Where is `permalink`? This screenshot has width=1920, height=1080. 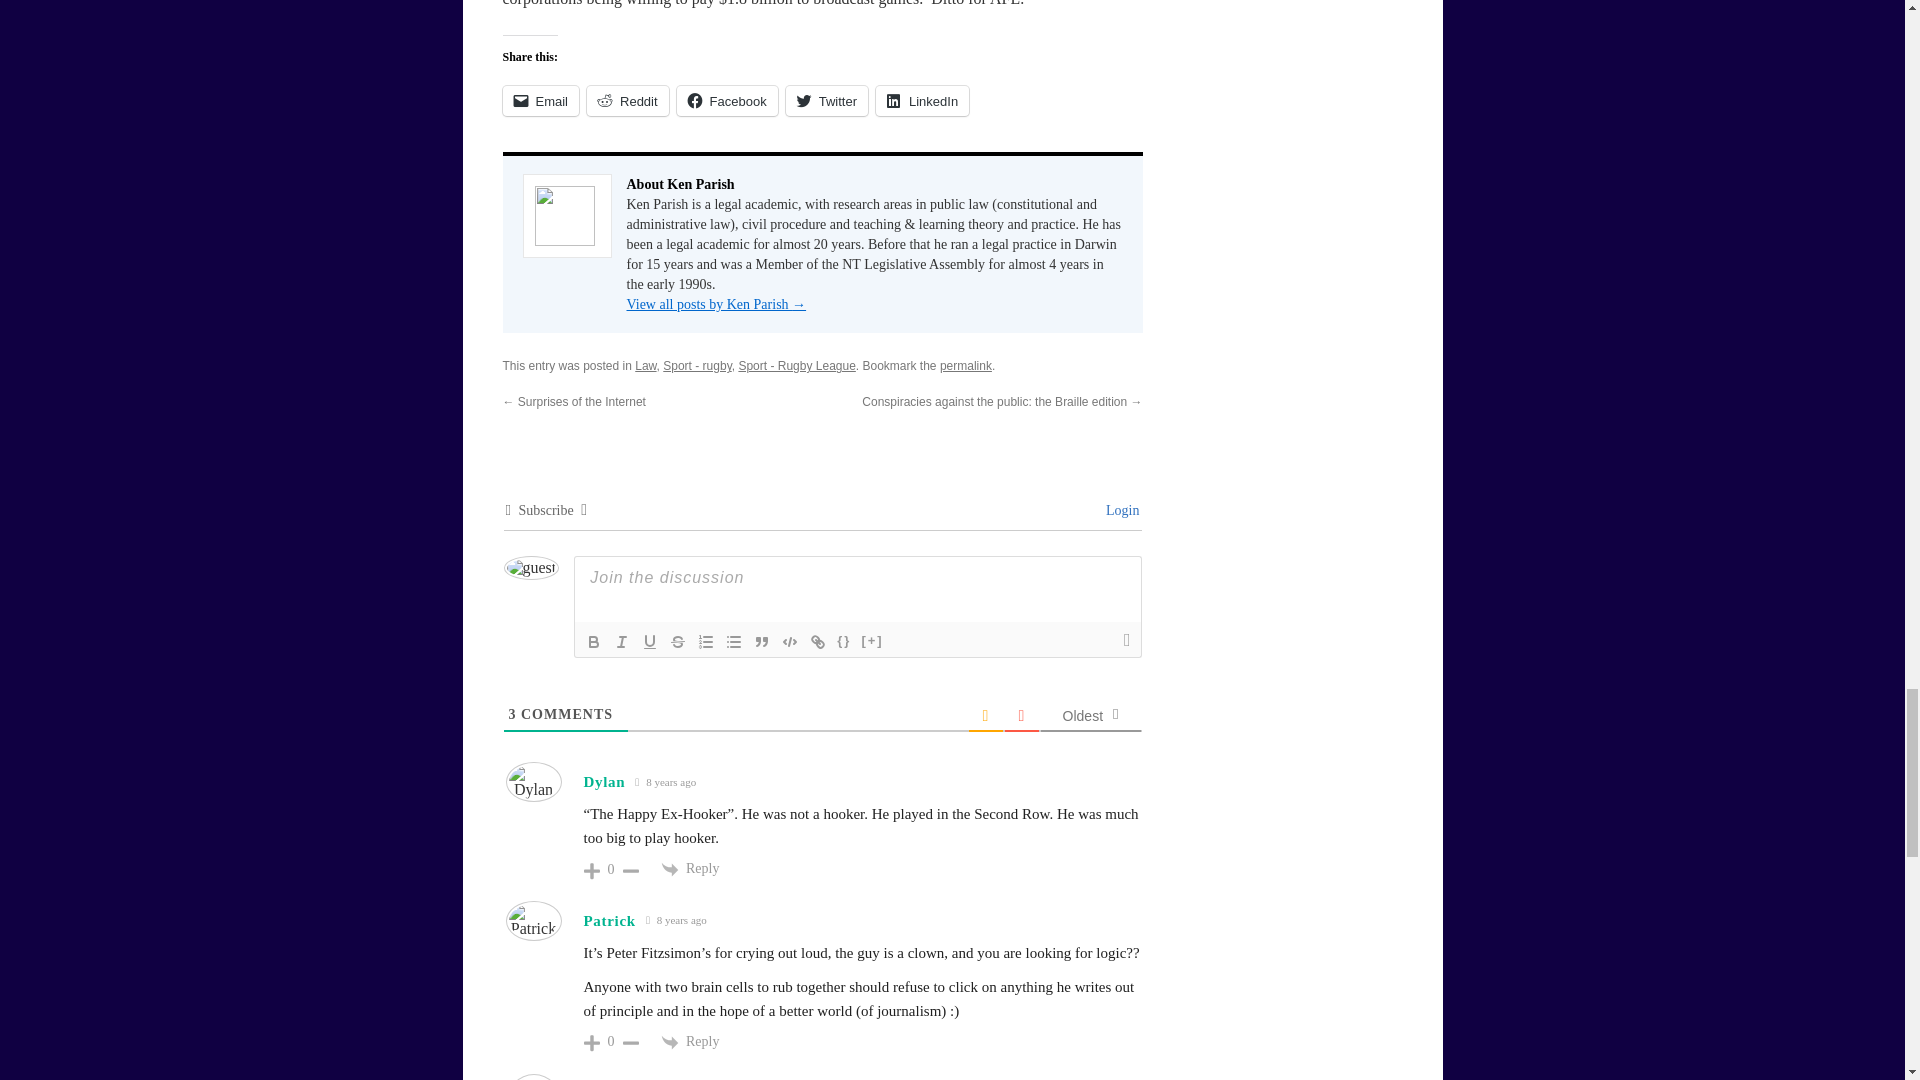
permalink is located at coordinates (966, 365).